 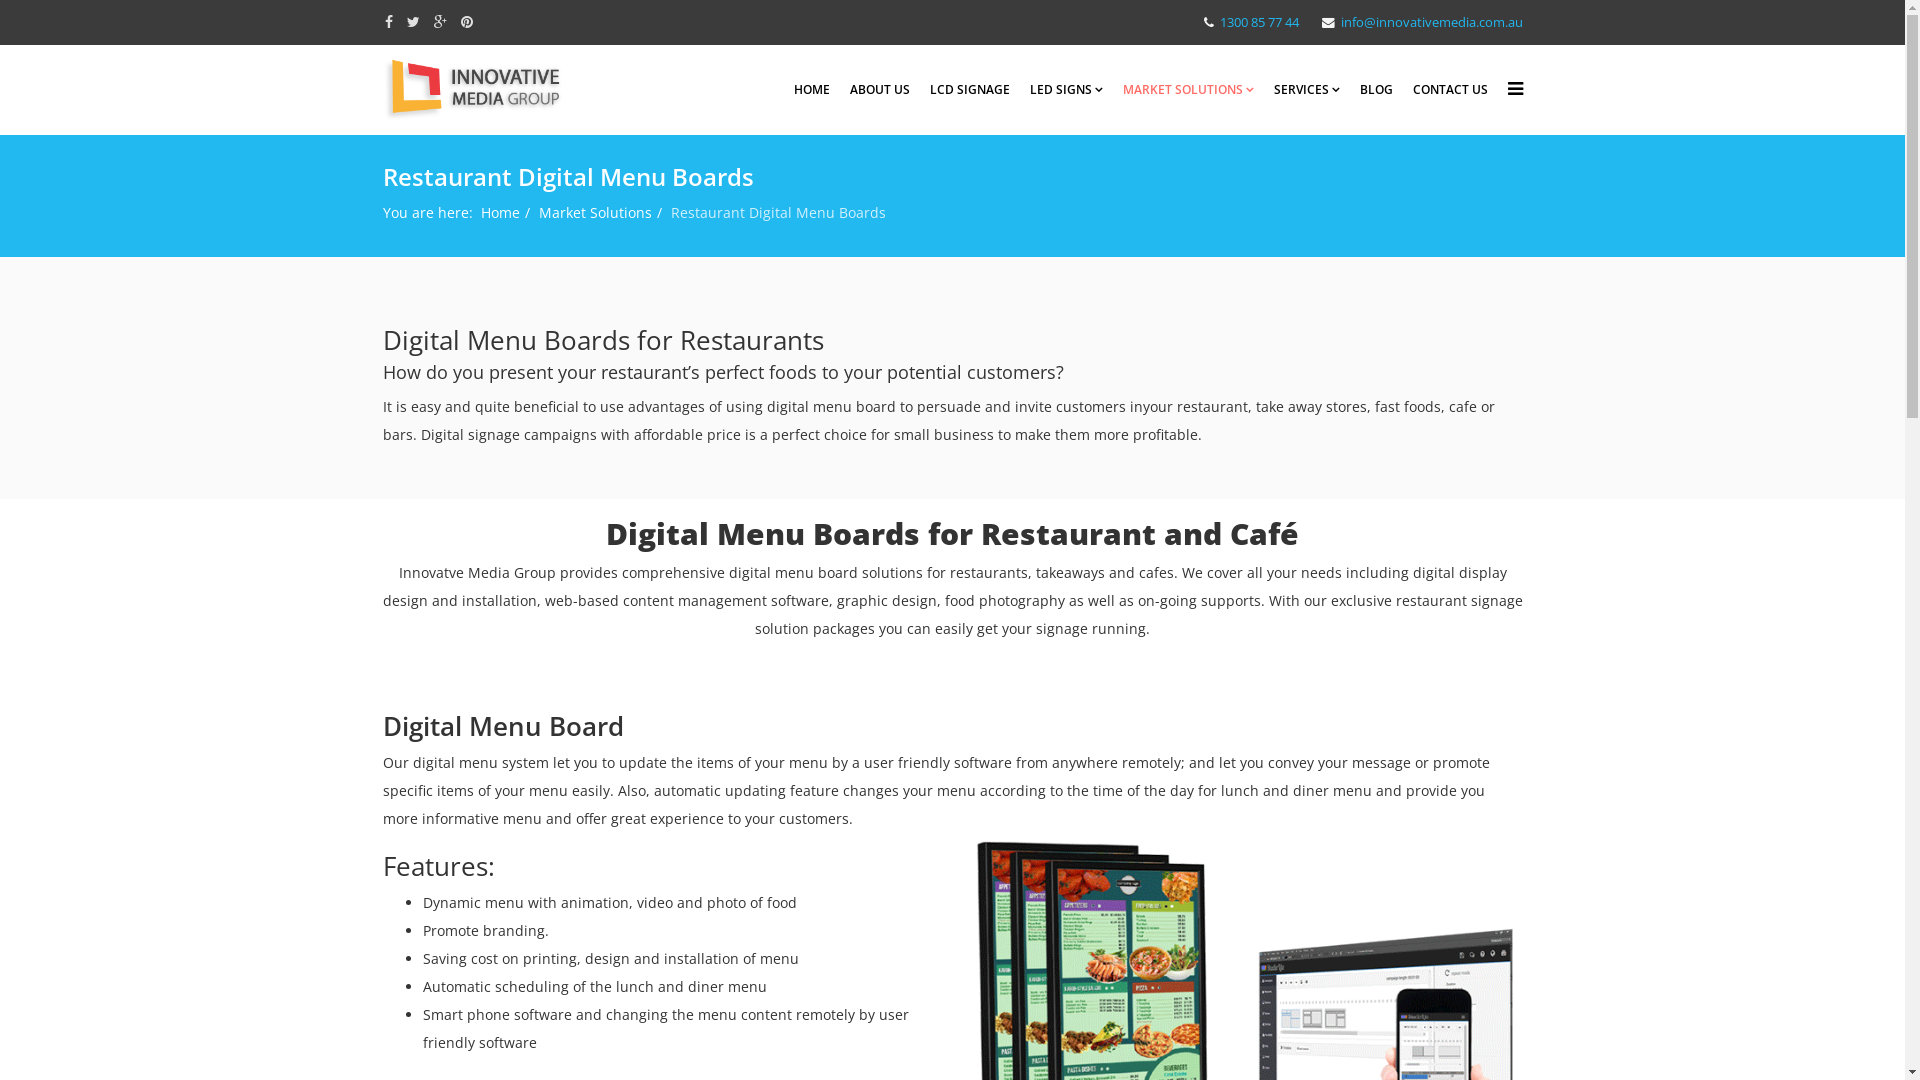 What do you see at coordinates (970, 90) in the screenshot?
I see `LCD SIGNAGE` at bounding box center [970, 90].